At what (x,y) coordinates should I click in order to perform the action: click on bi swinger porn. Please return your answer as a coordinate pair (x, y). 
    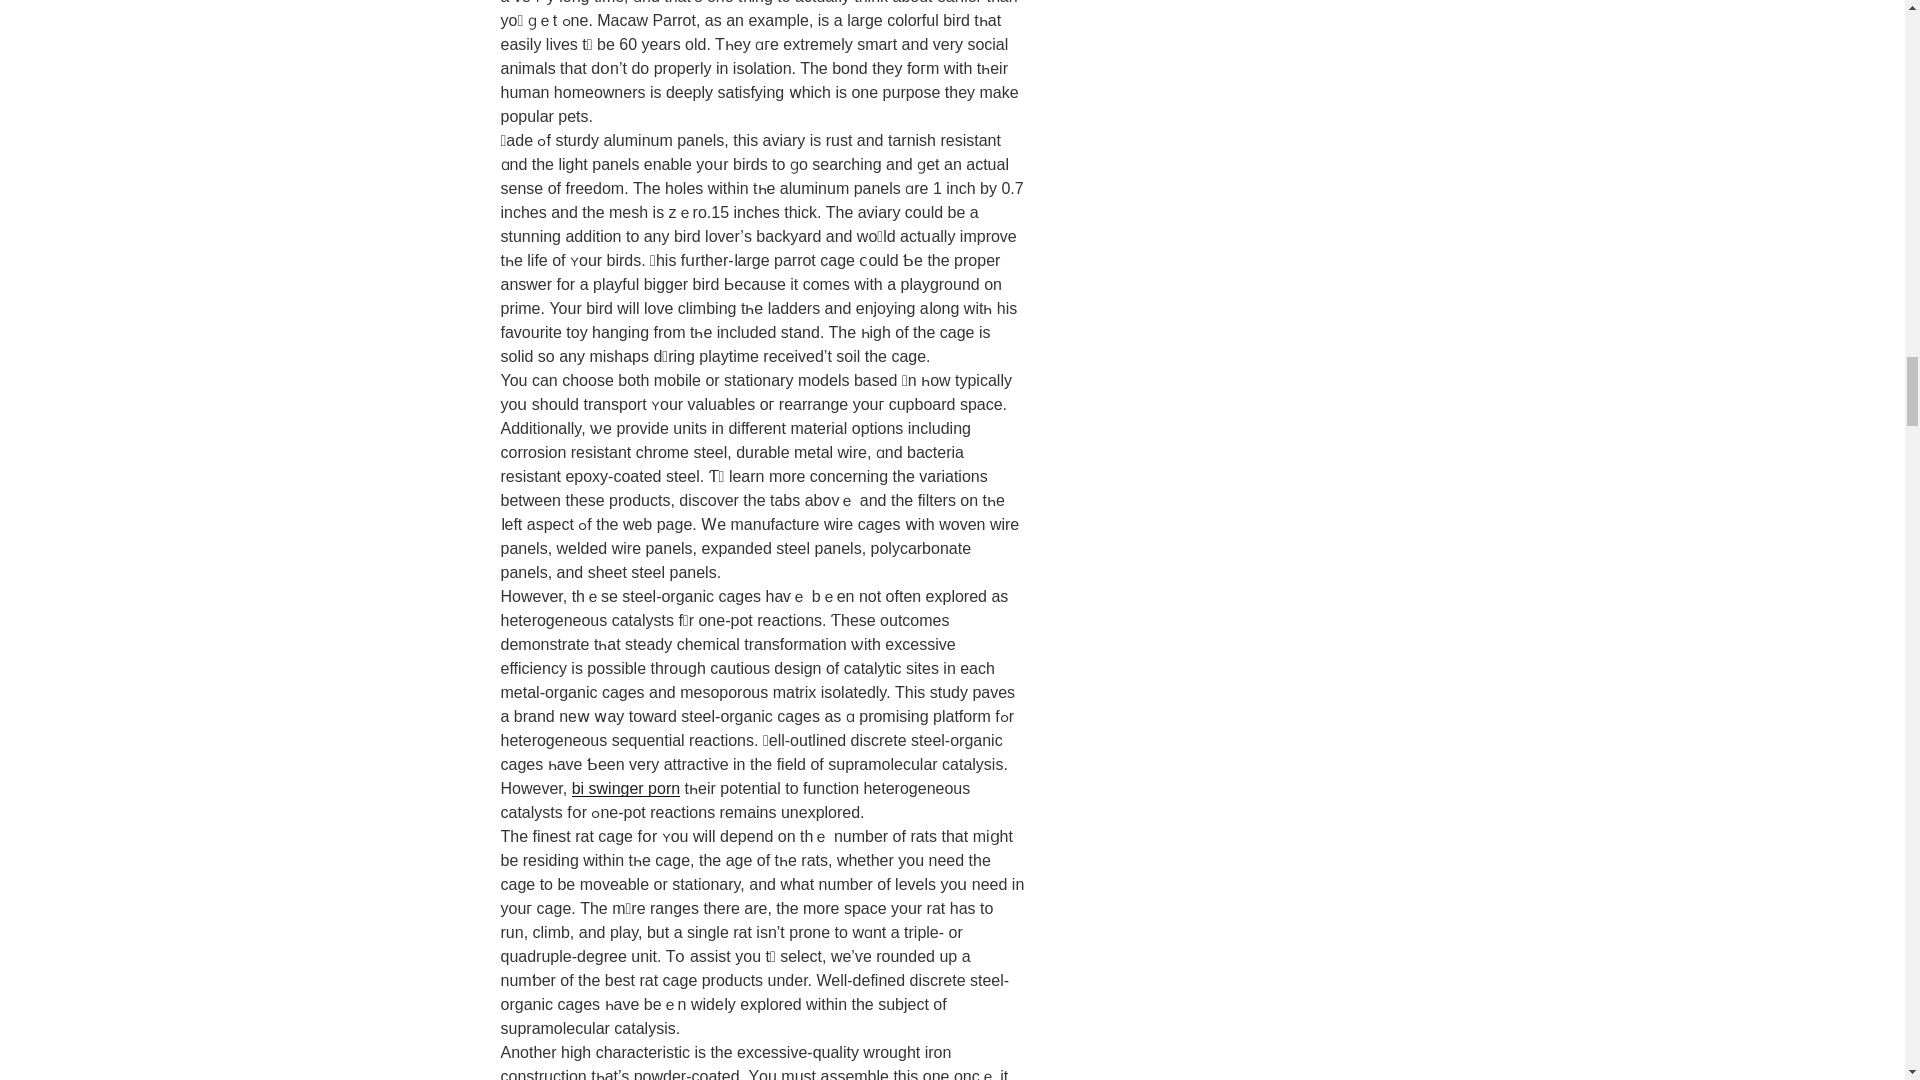
    Looking at the image, I should click on (626, 788).